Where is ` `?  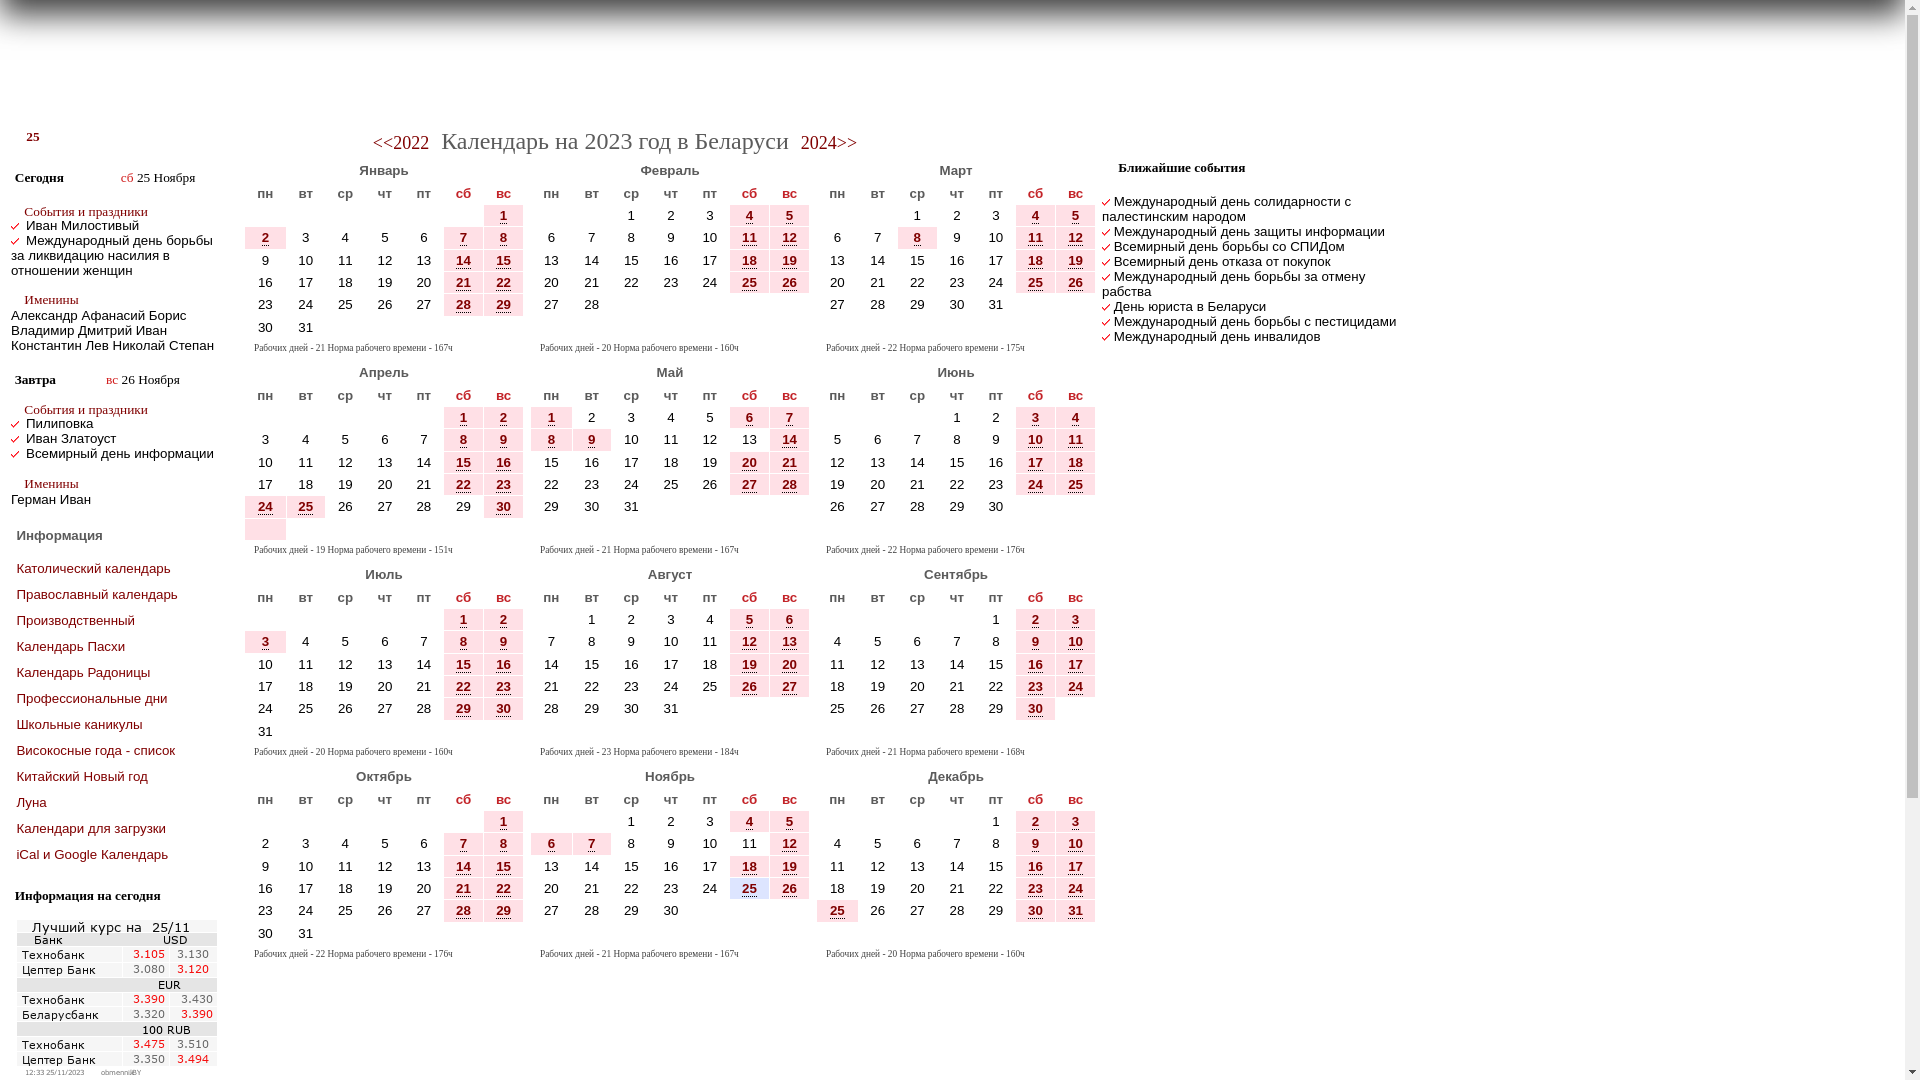   is located at coordinates (1036, 304).